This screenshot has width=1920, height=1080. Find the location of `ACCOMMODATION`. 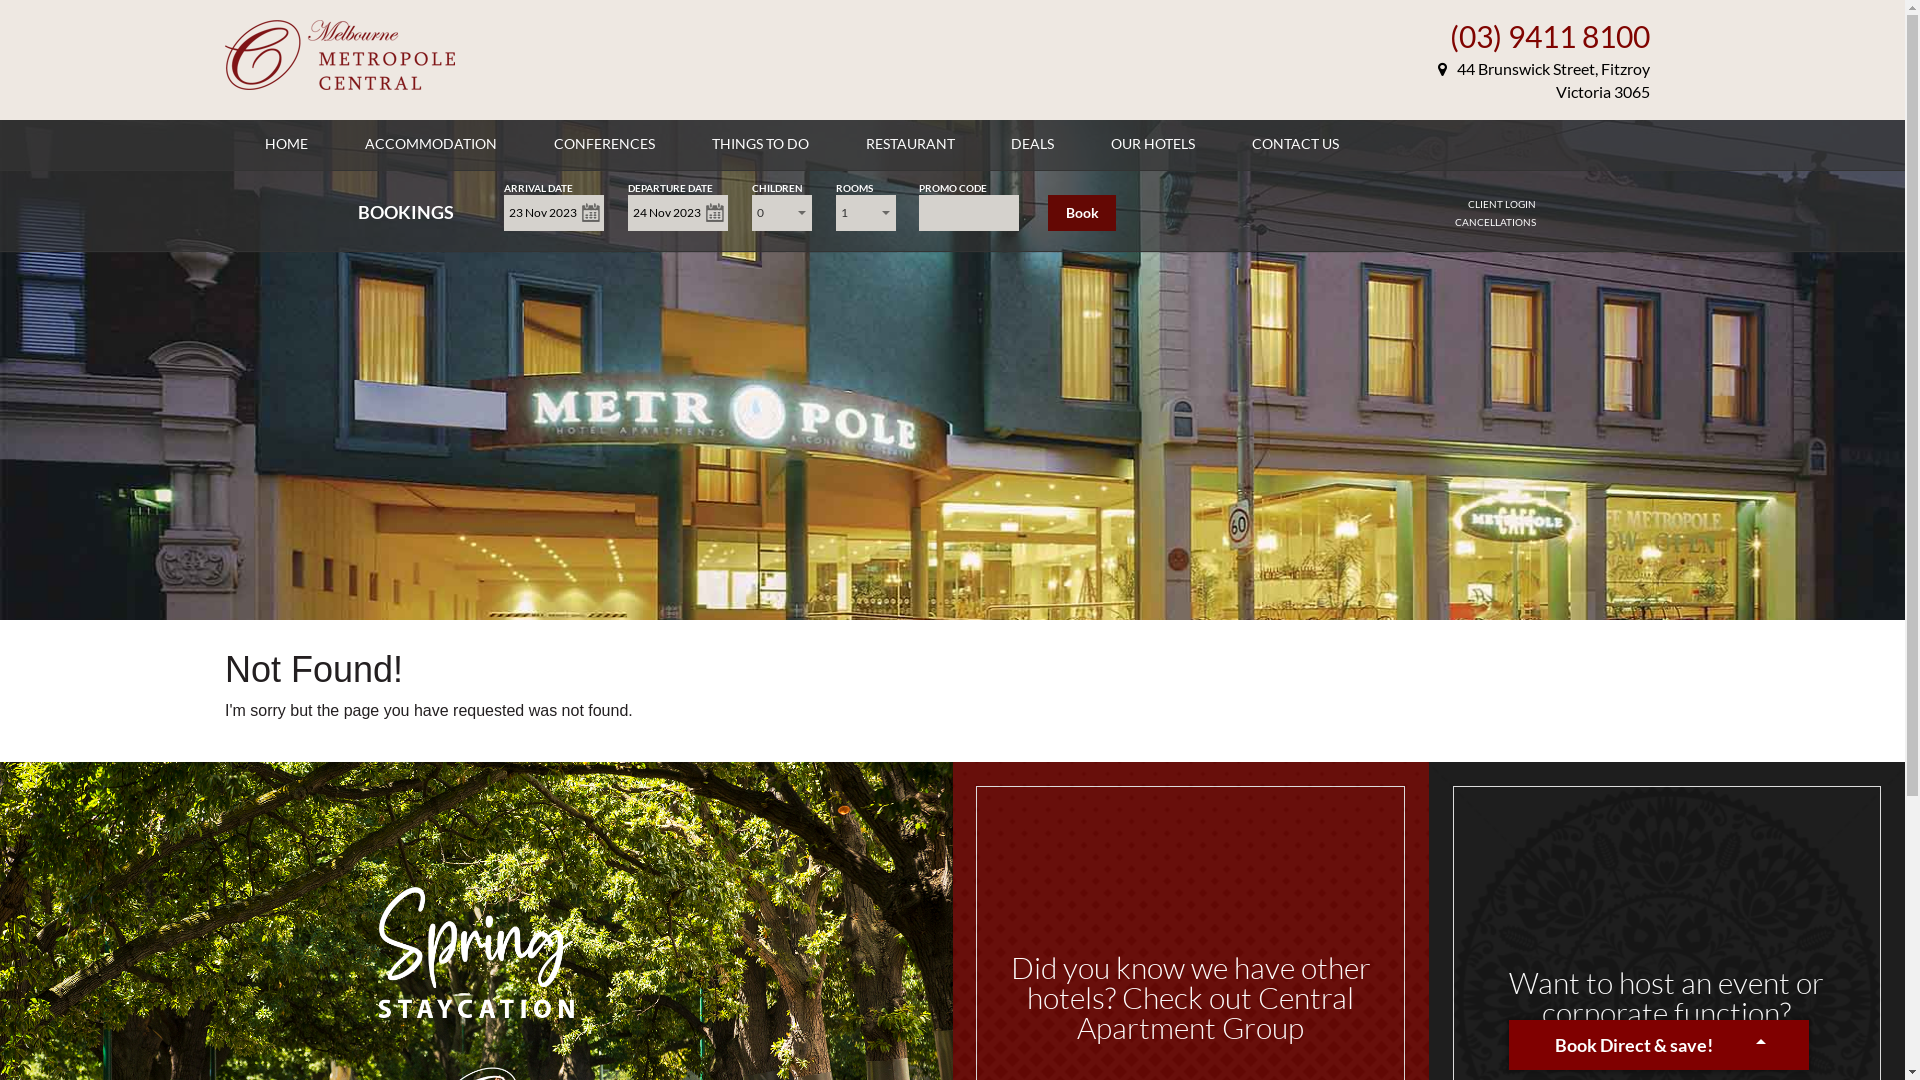

ACCOMMODATION is located at coordinates (431, 144).